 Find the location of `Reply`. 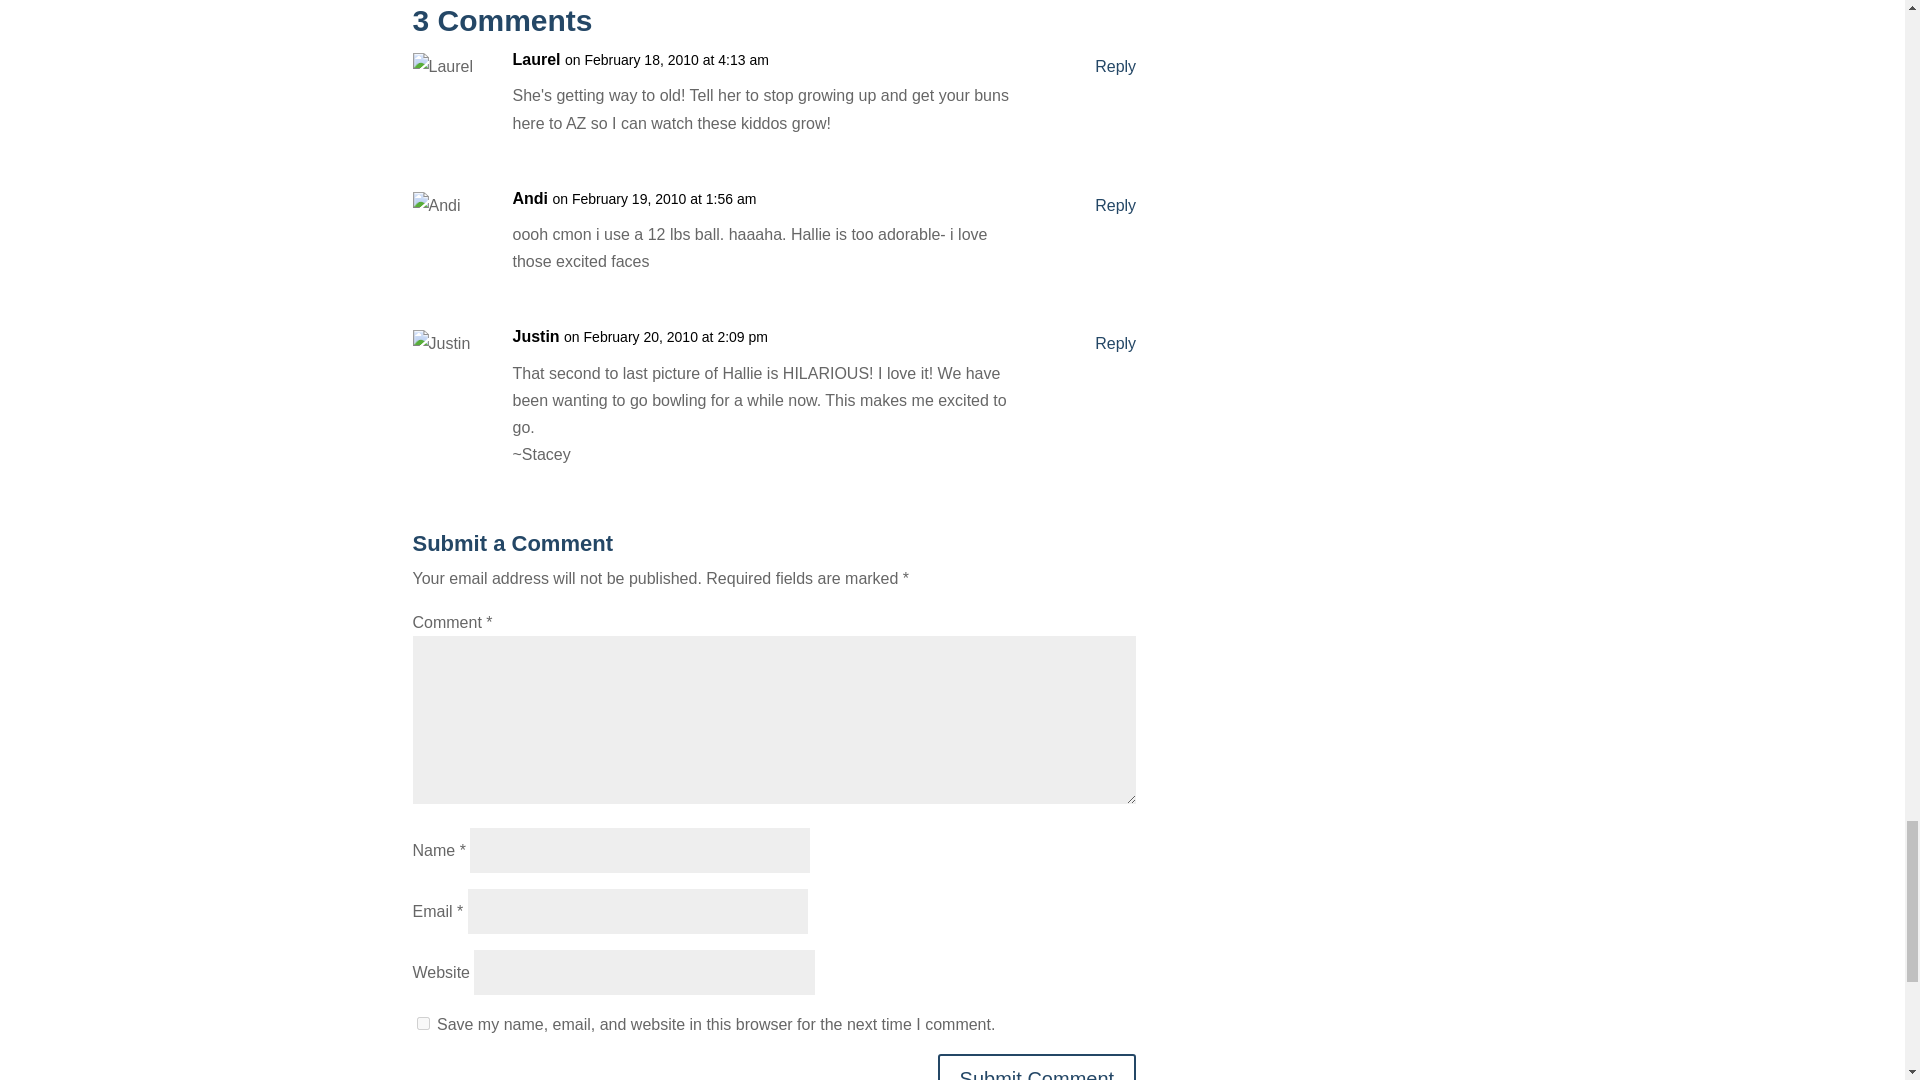

Reply is located at coordinates (1115, 66).